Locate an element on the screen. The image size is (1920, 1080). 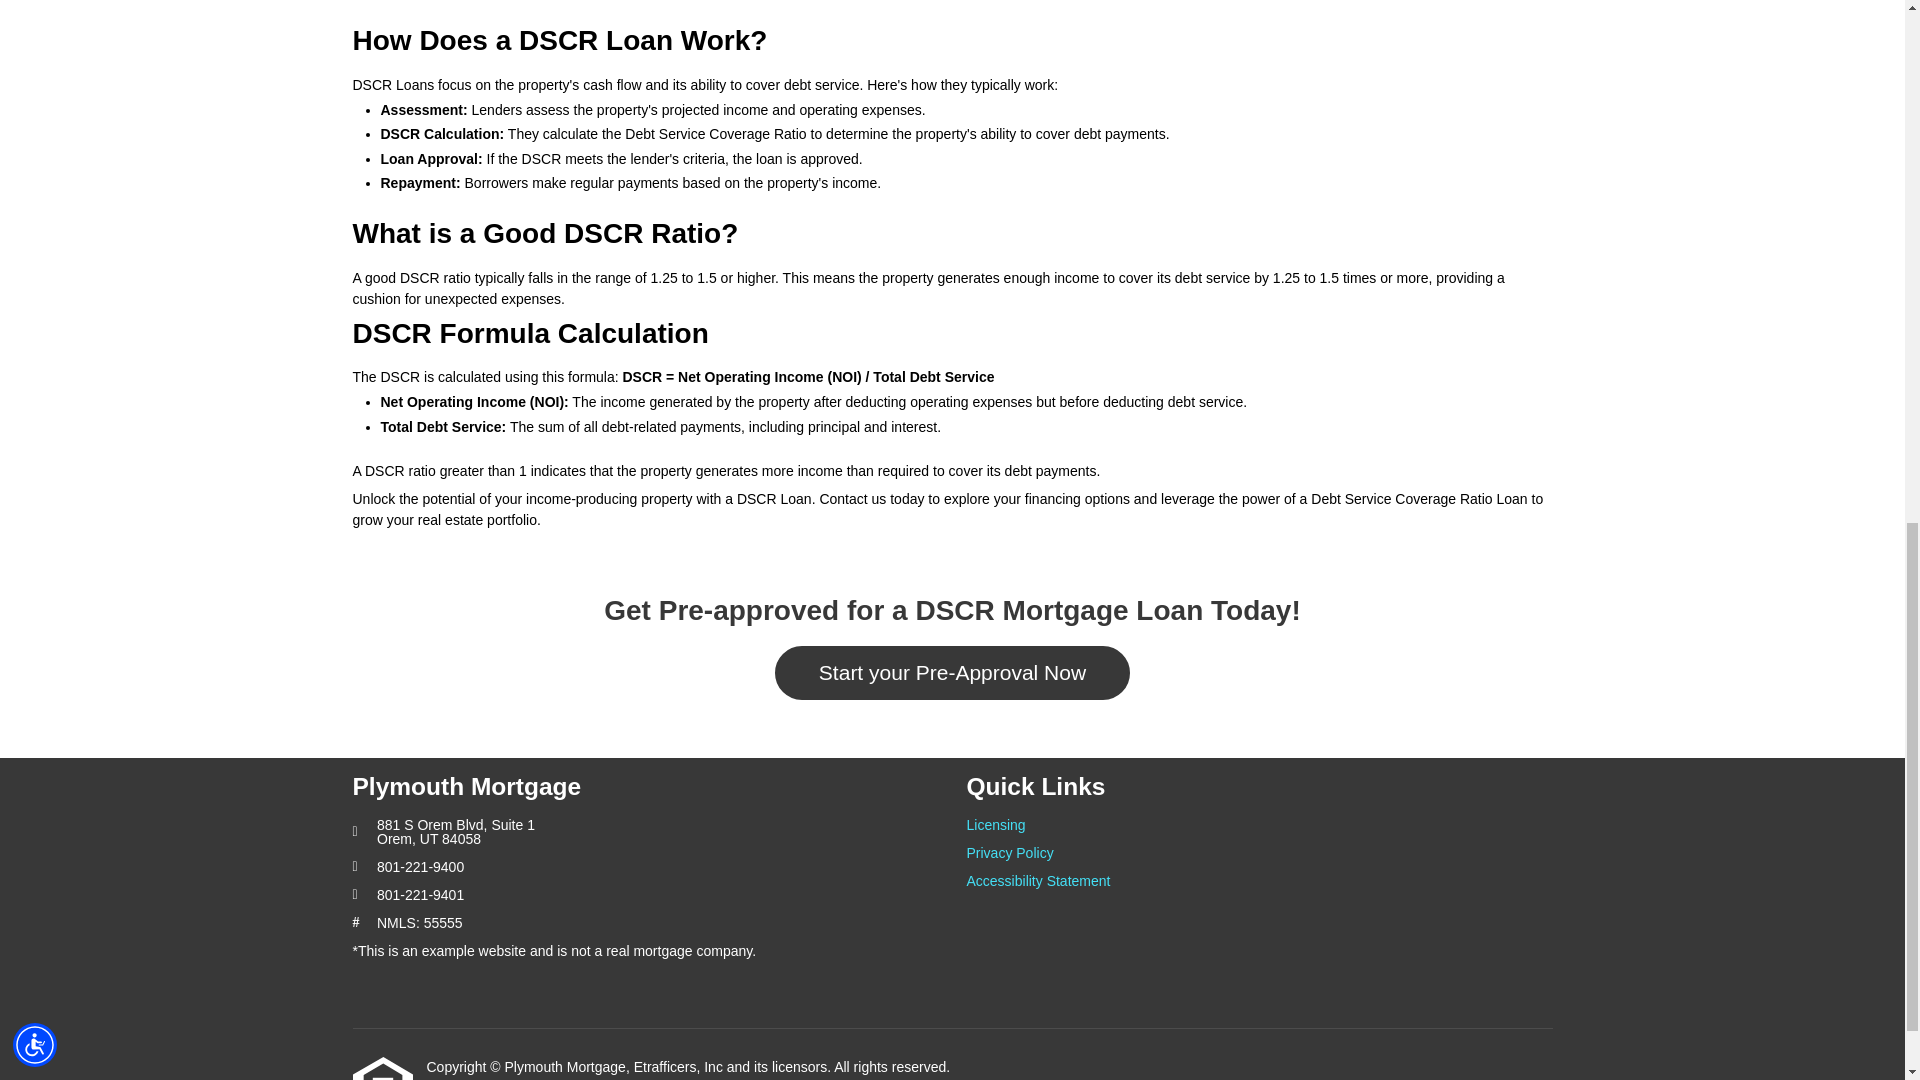
Accessibility Statement is located at coordinates (1258, 880).